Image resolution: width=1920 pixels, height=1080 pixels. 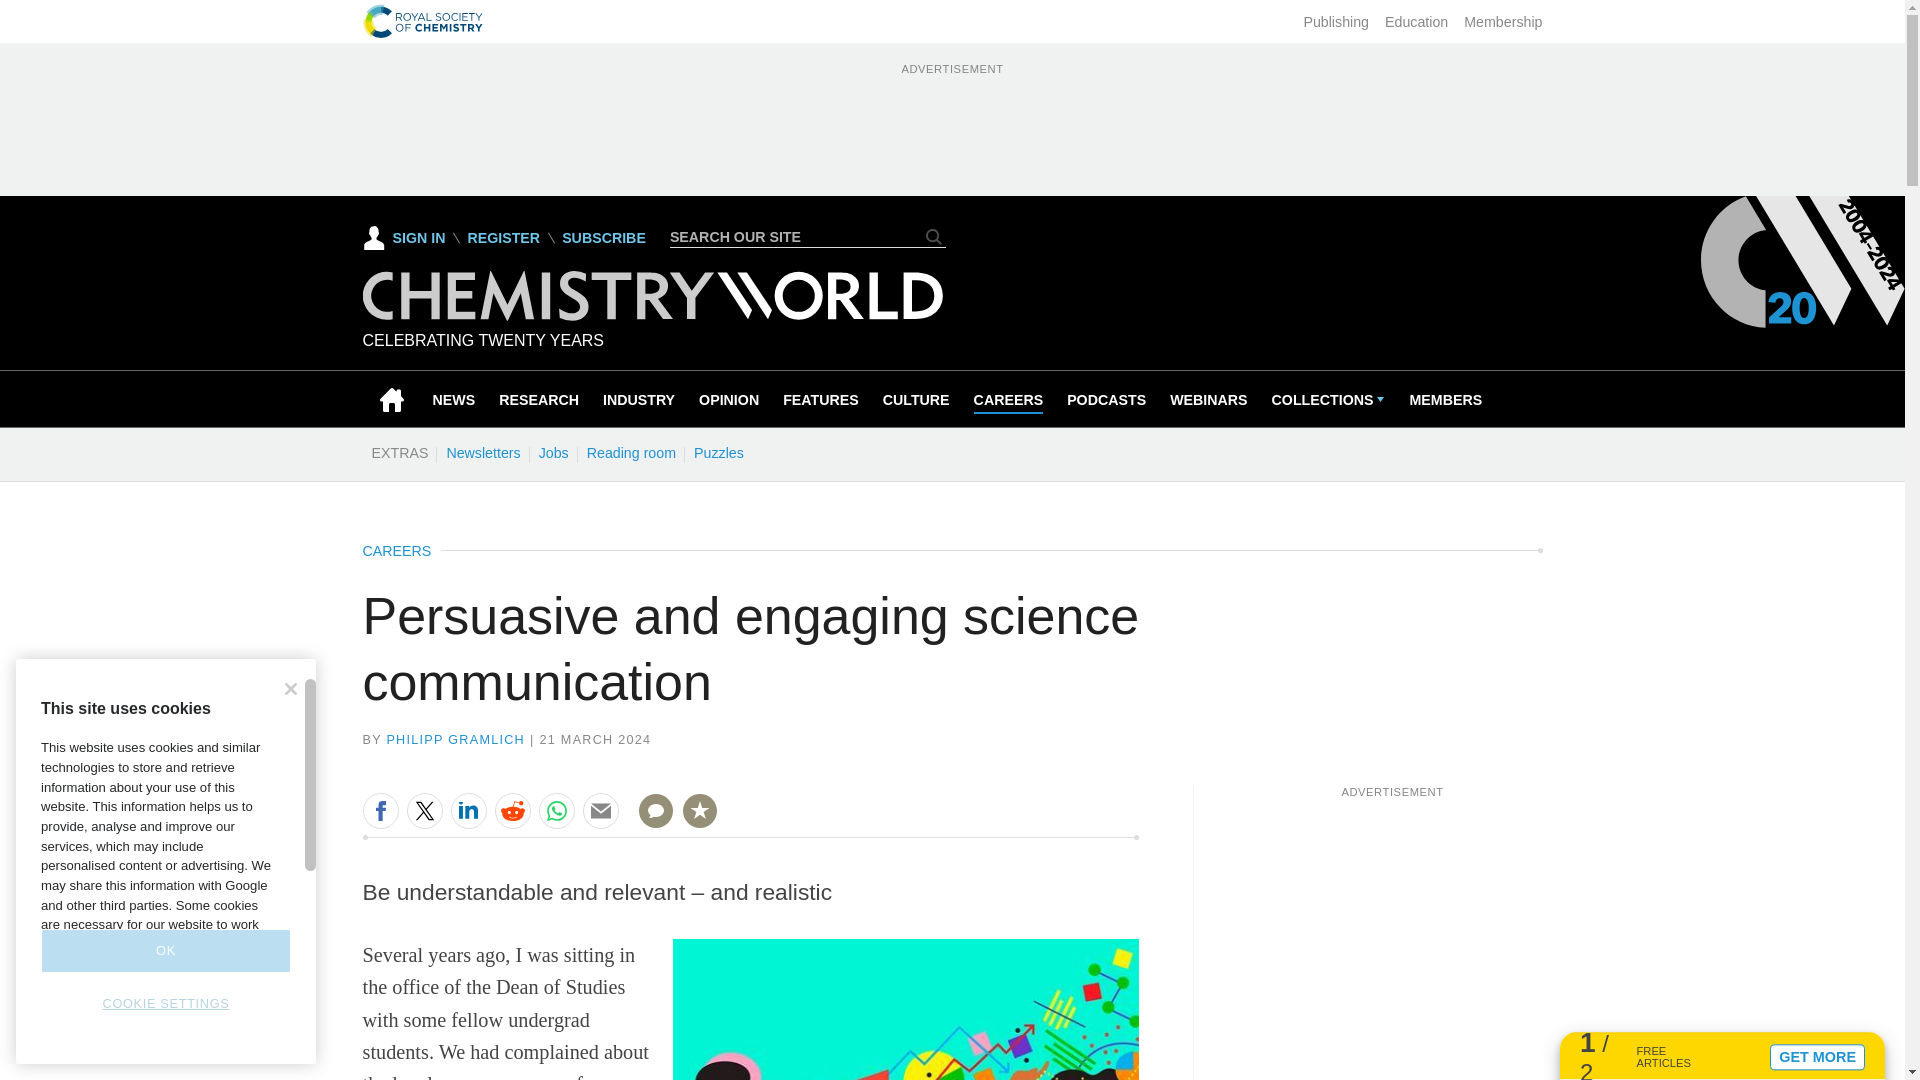 I want to click on Reading room, so click(x=631, y=452).